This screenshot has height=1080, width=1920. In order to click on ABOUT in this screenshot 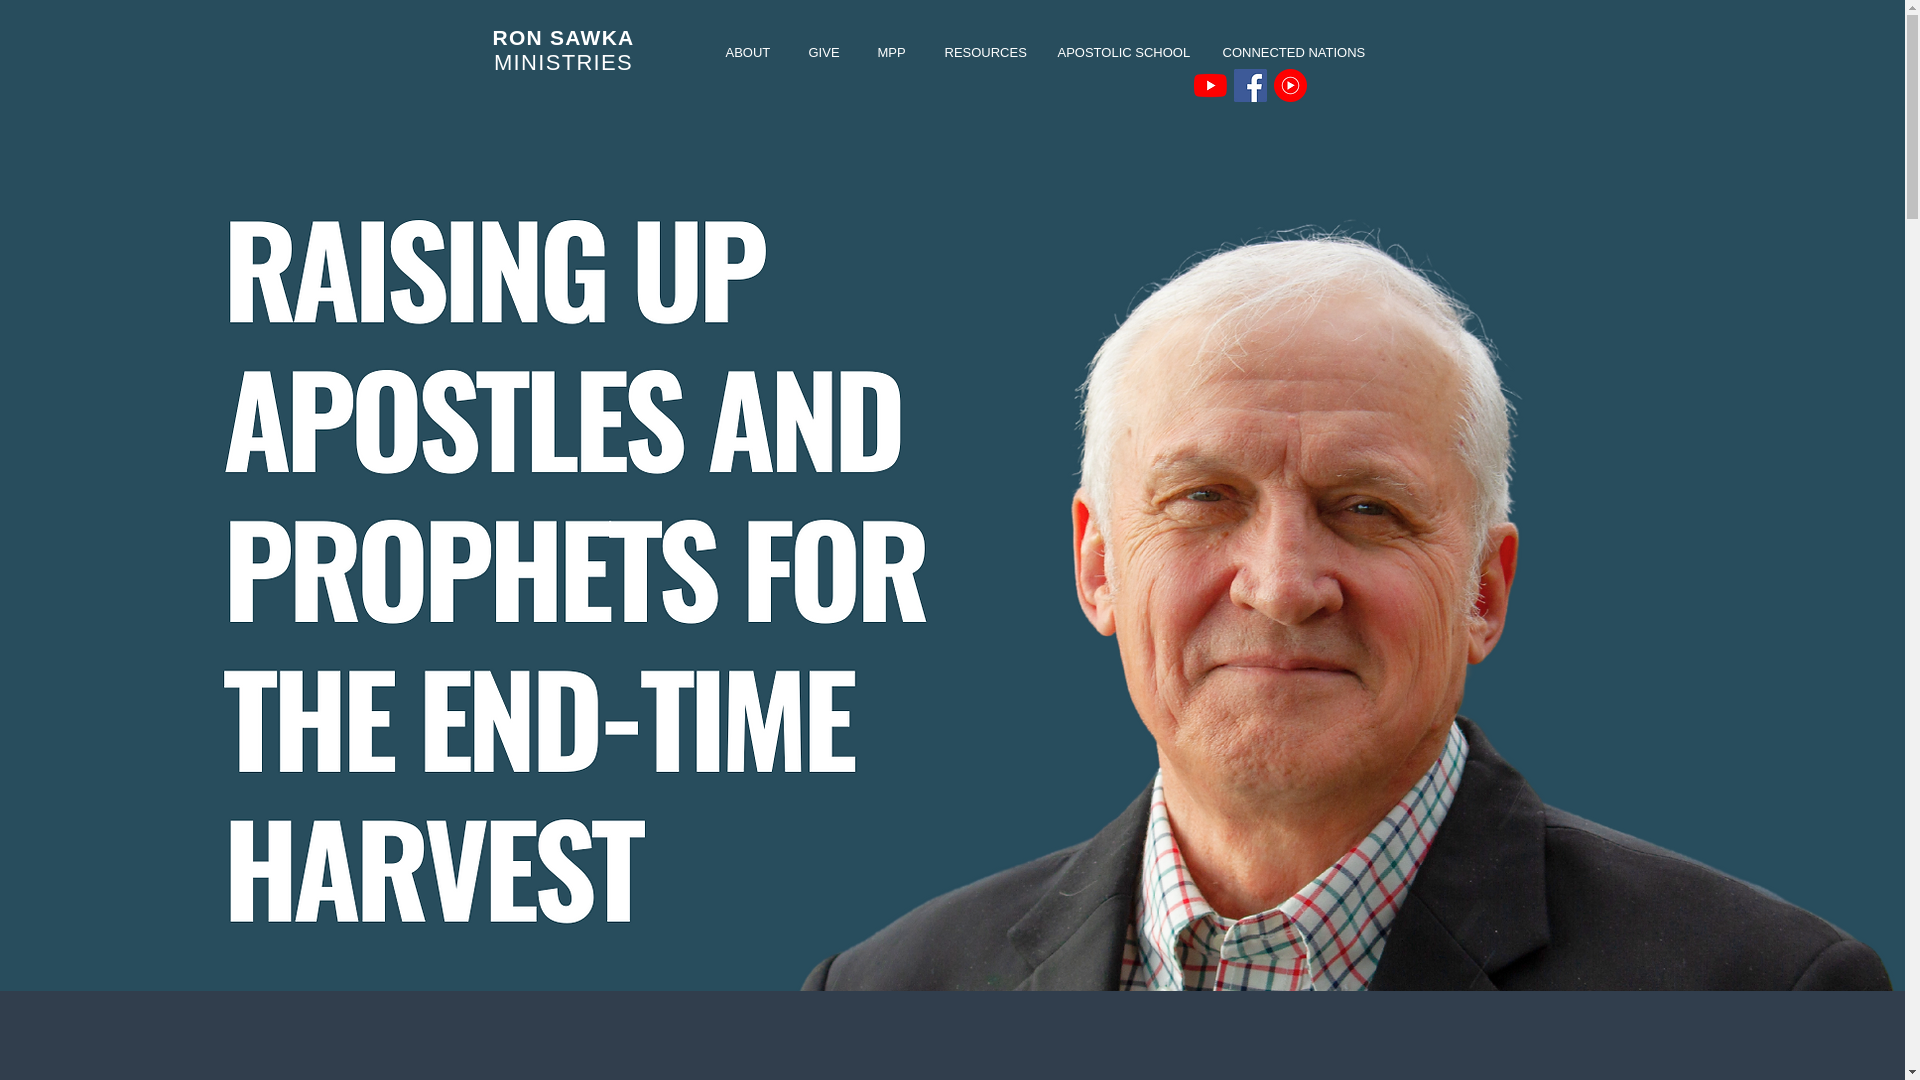, I will do `click(748, 52)`.